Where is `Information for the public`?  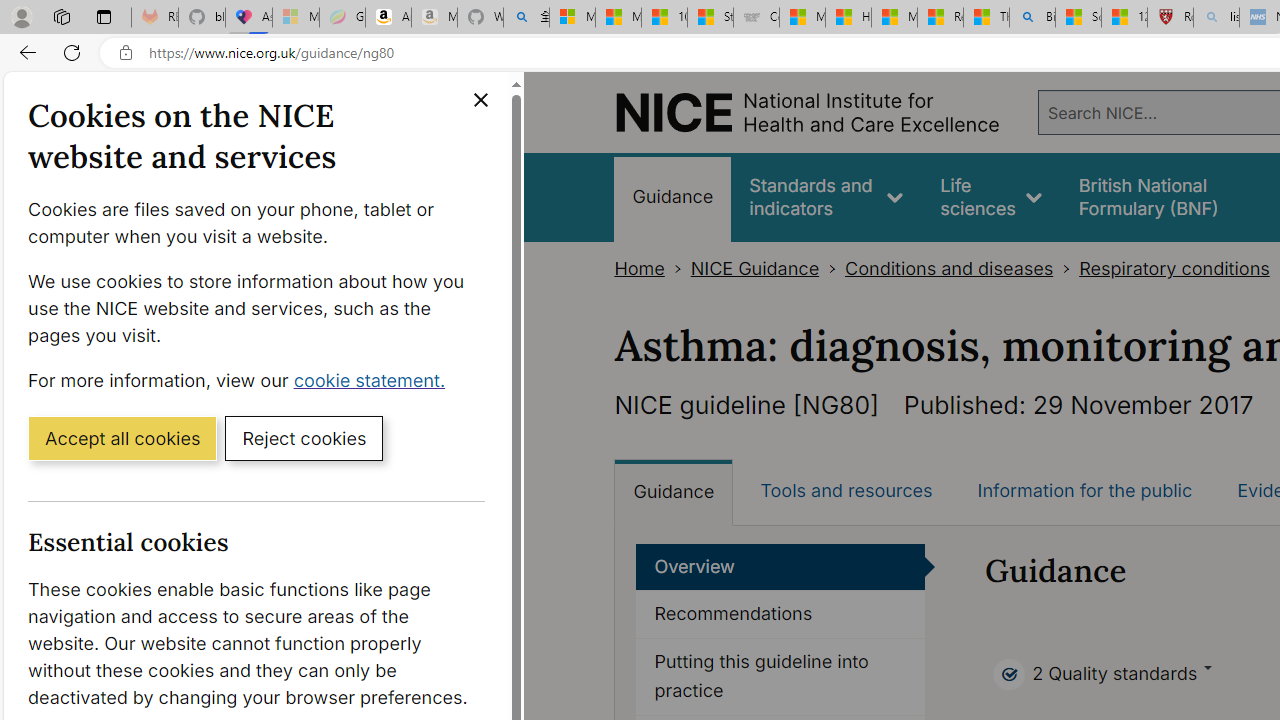
Information for the public is located at coordinates (1084, 490).